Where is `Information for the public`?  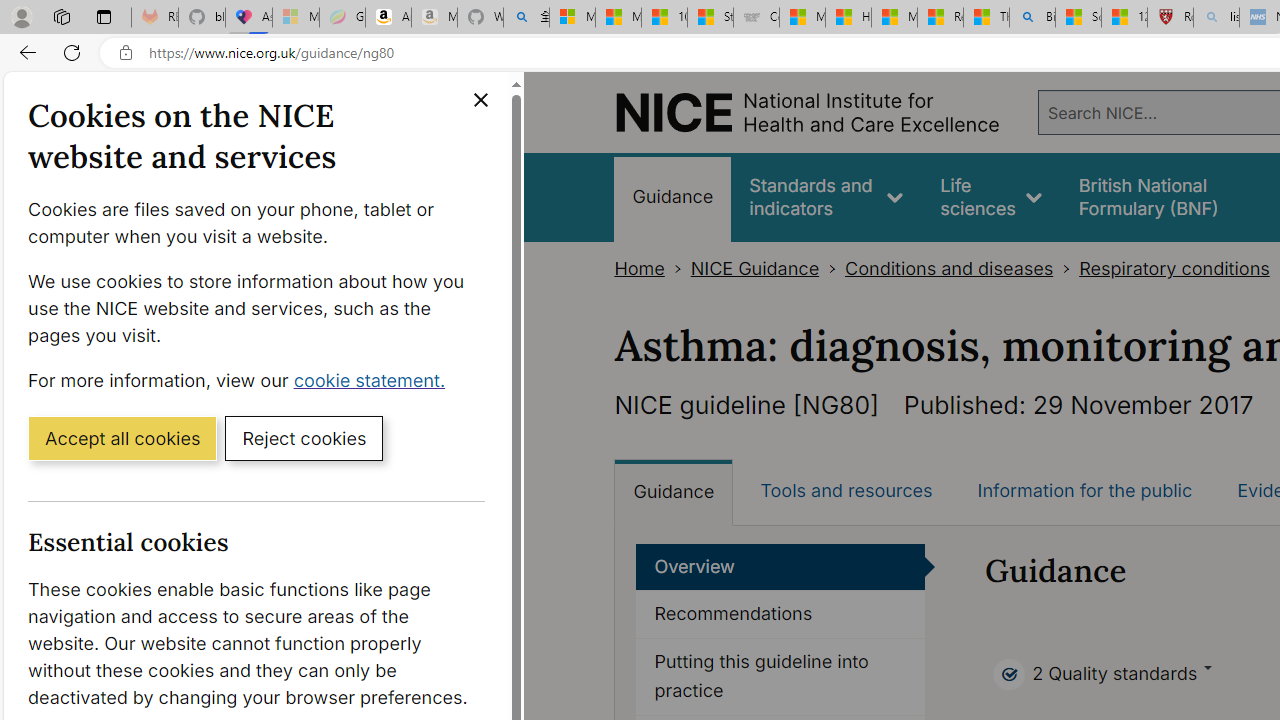
Information for the public is located at coordinates (1084, 490).